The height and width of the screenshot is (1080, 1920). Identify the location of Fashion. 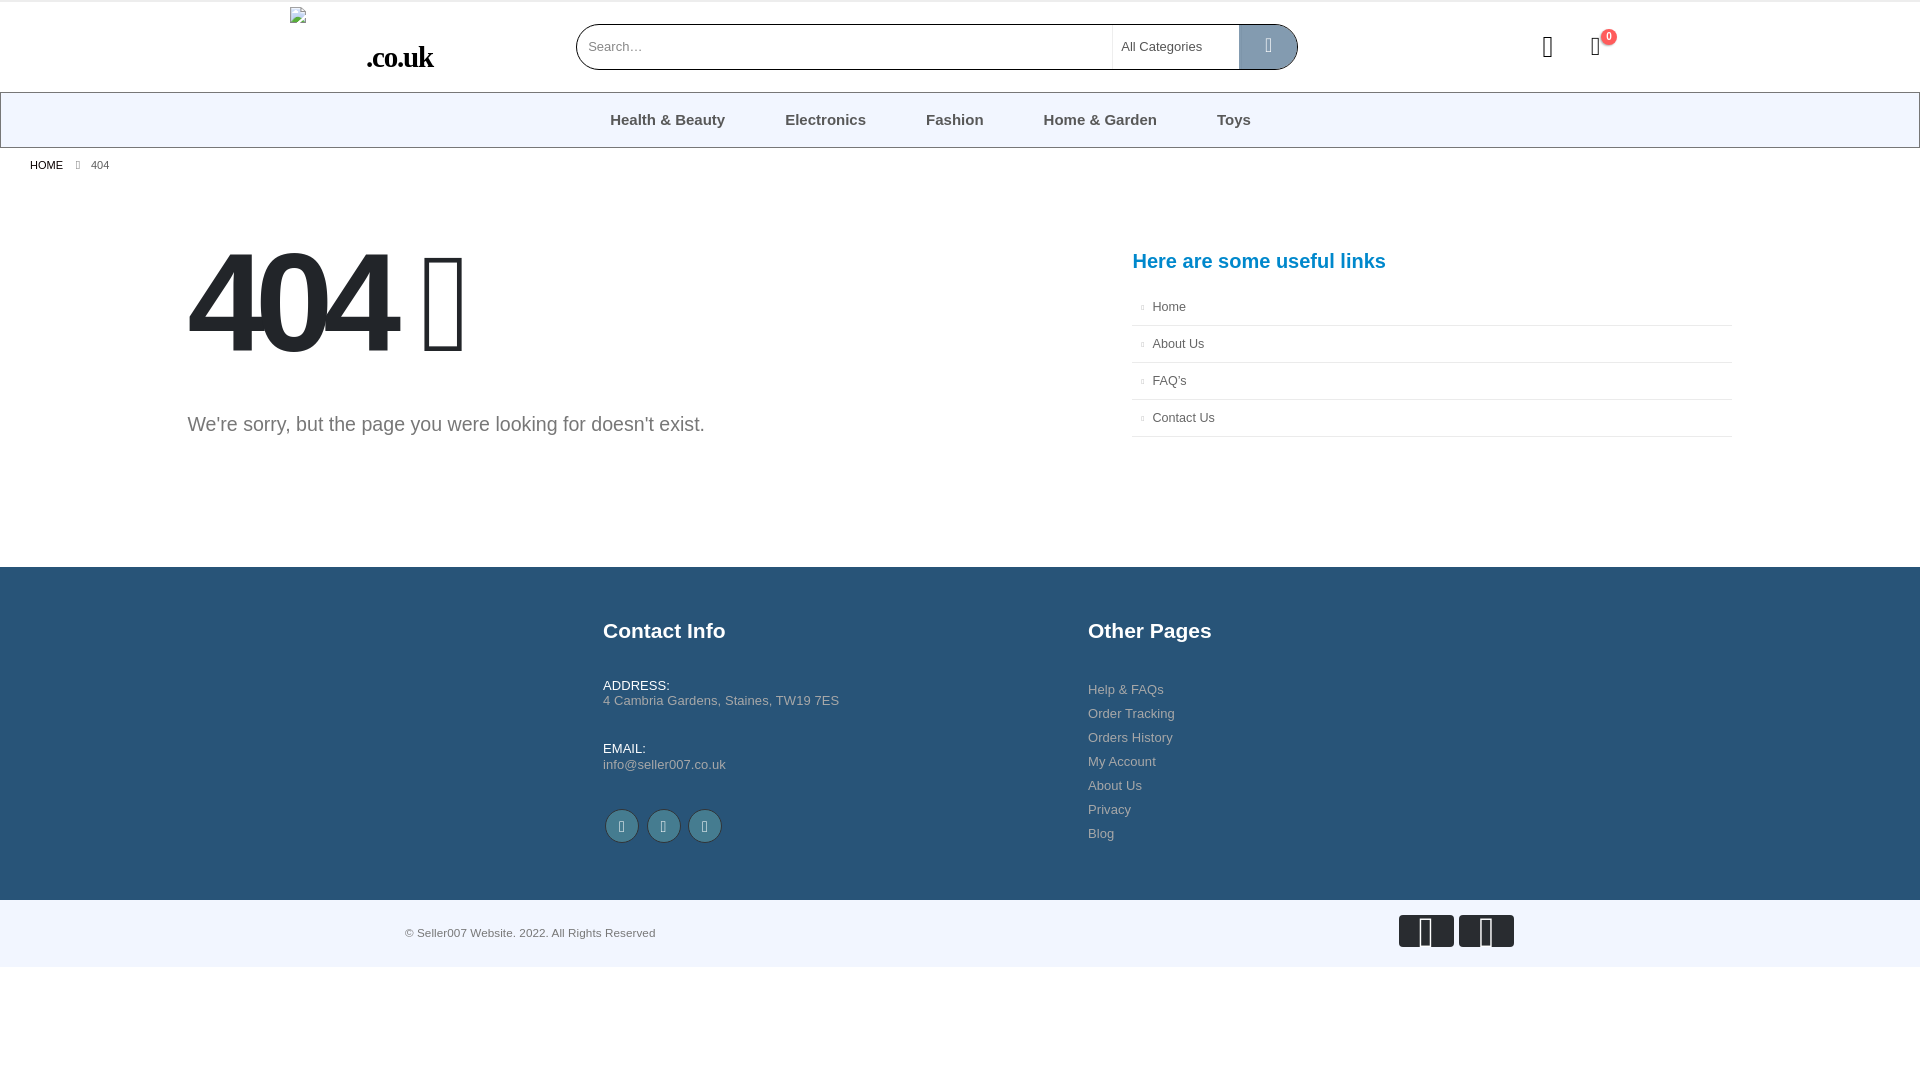
(984, 120).